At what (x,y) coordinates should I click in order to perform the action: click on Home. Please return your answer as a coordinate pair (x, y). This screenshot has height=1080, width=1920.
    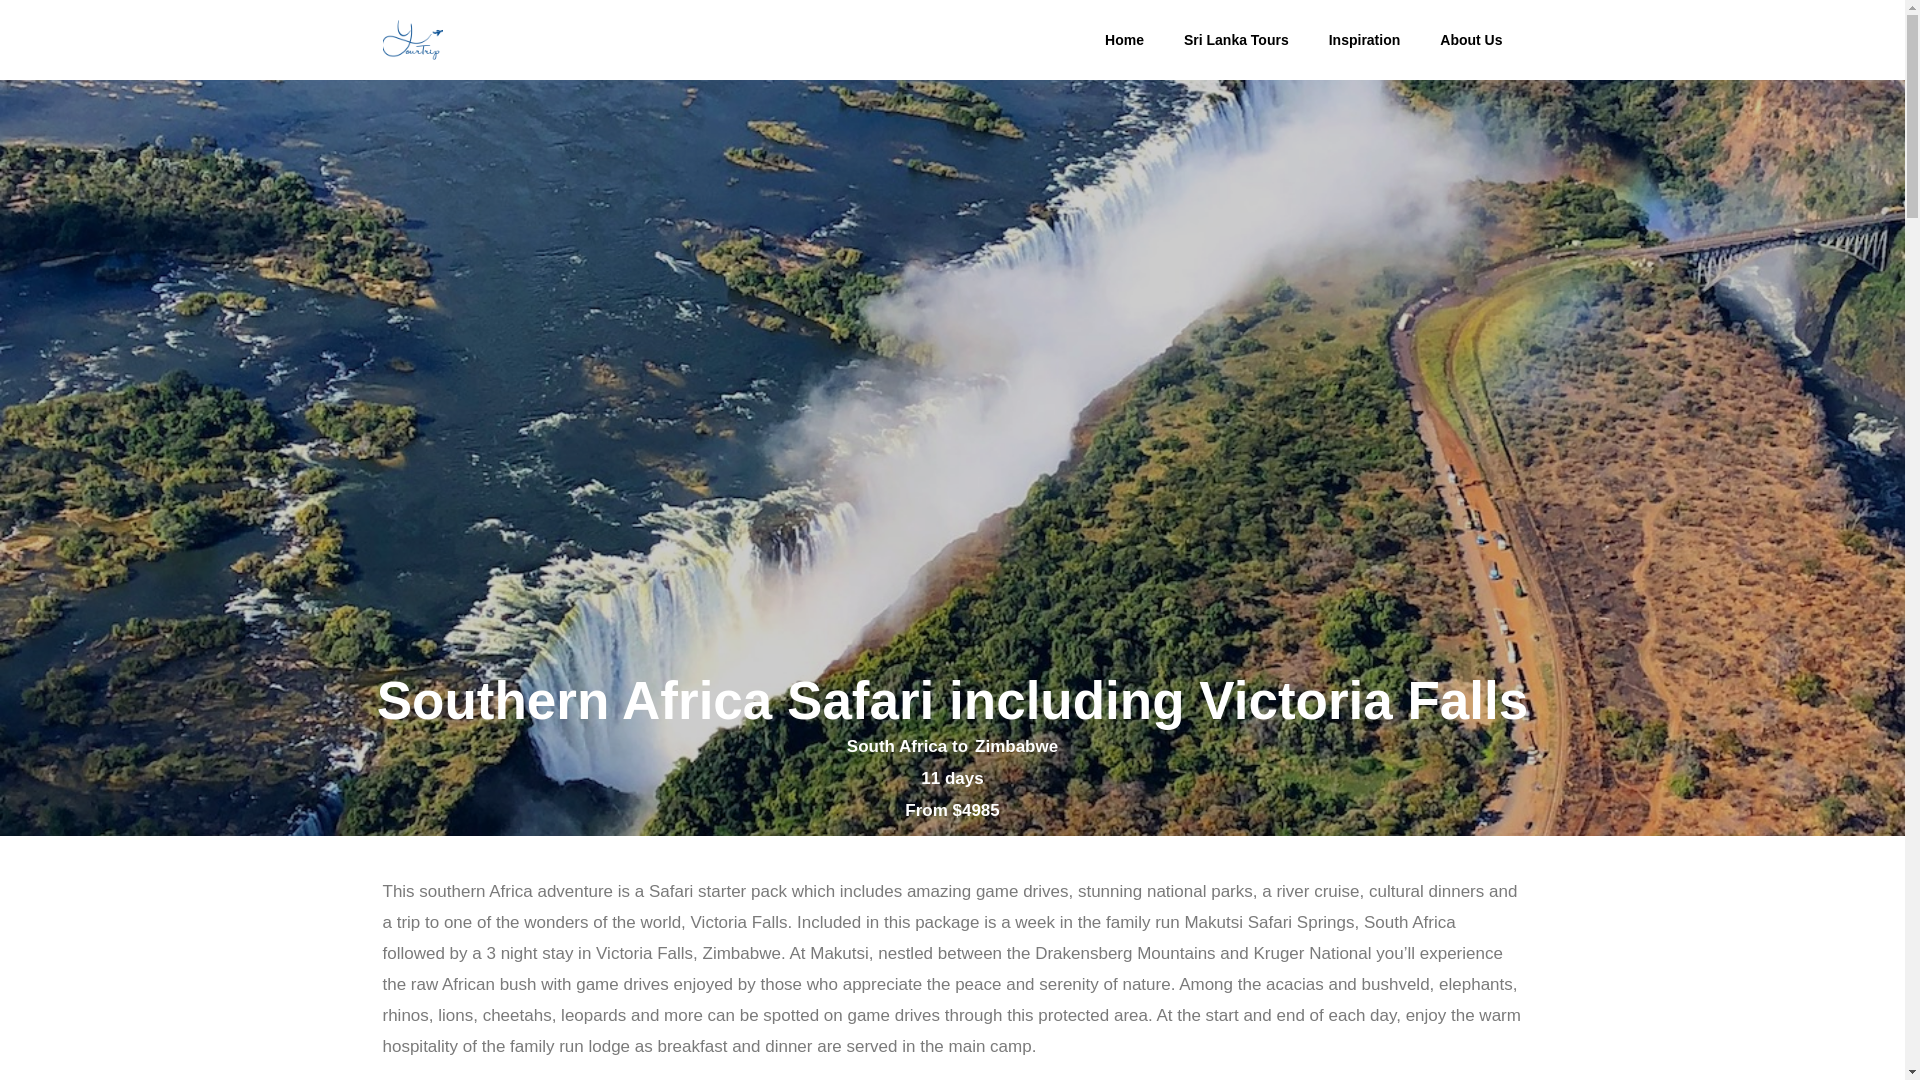
    Looking at the image, I should click on (1124, 40).